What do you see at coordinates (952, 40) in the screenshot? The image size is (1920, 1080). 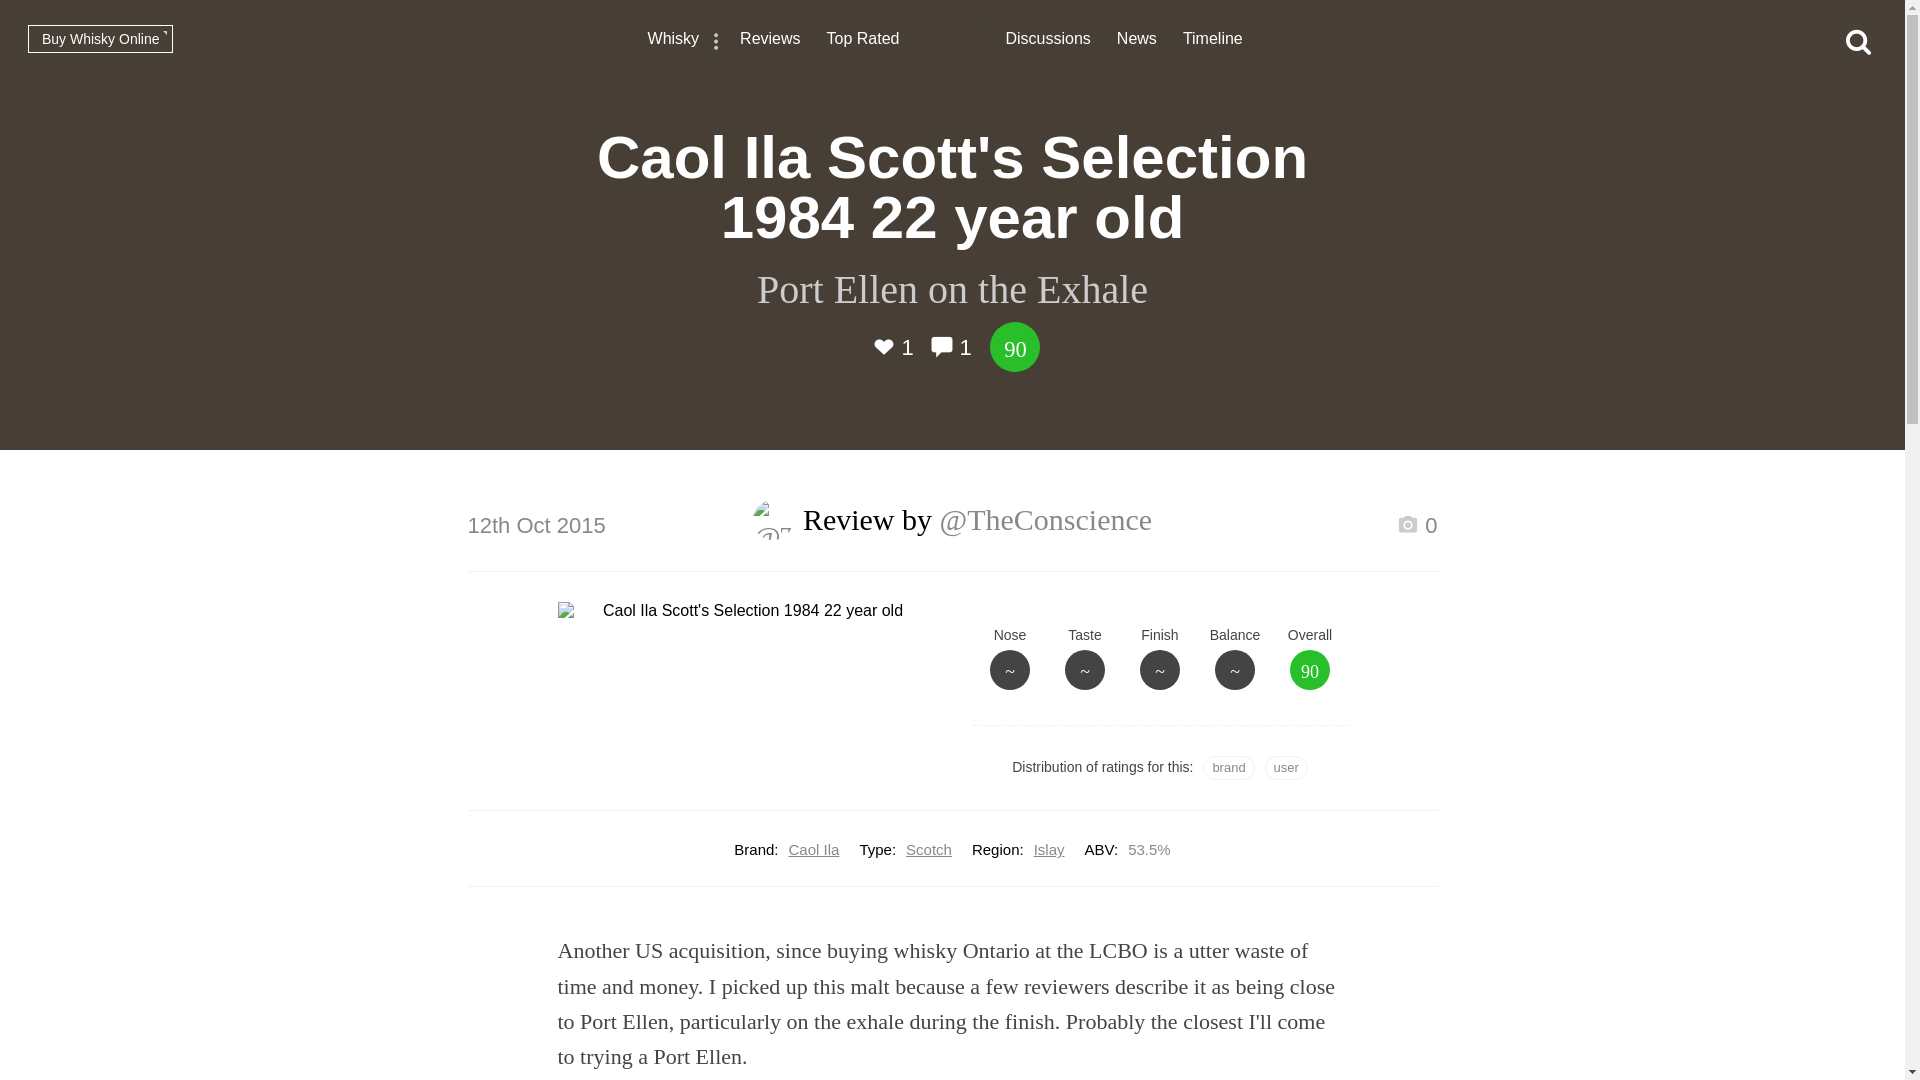 I see `CONNOSR.` at bounding box center [952, 40].